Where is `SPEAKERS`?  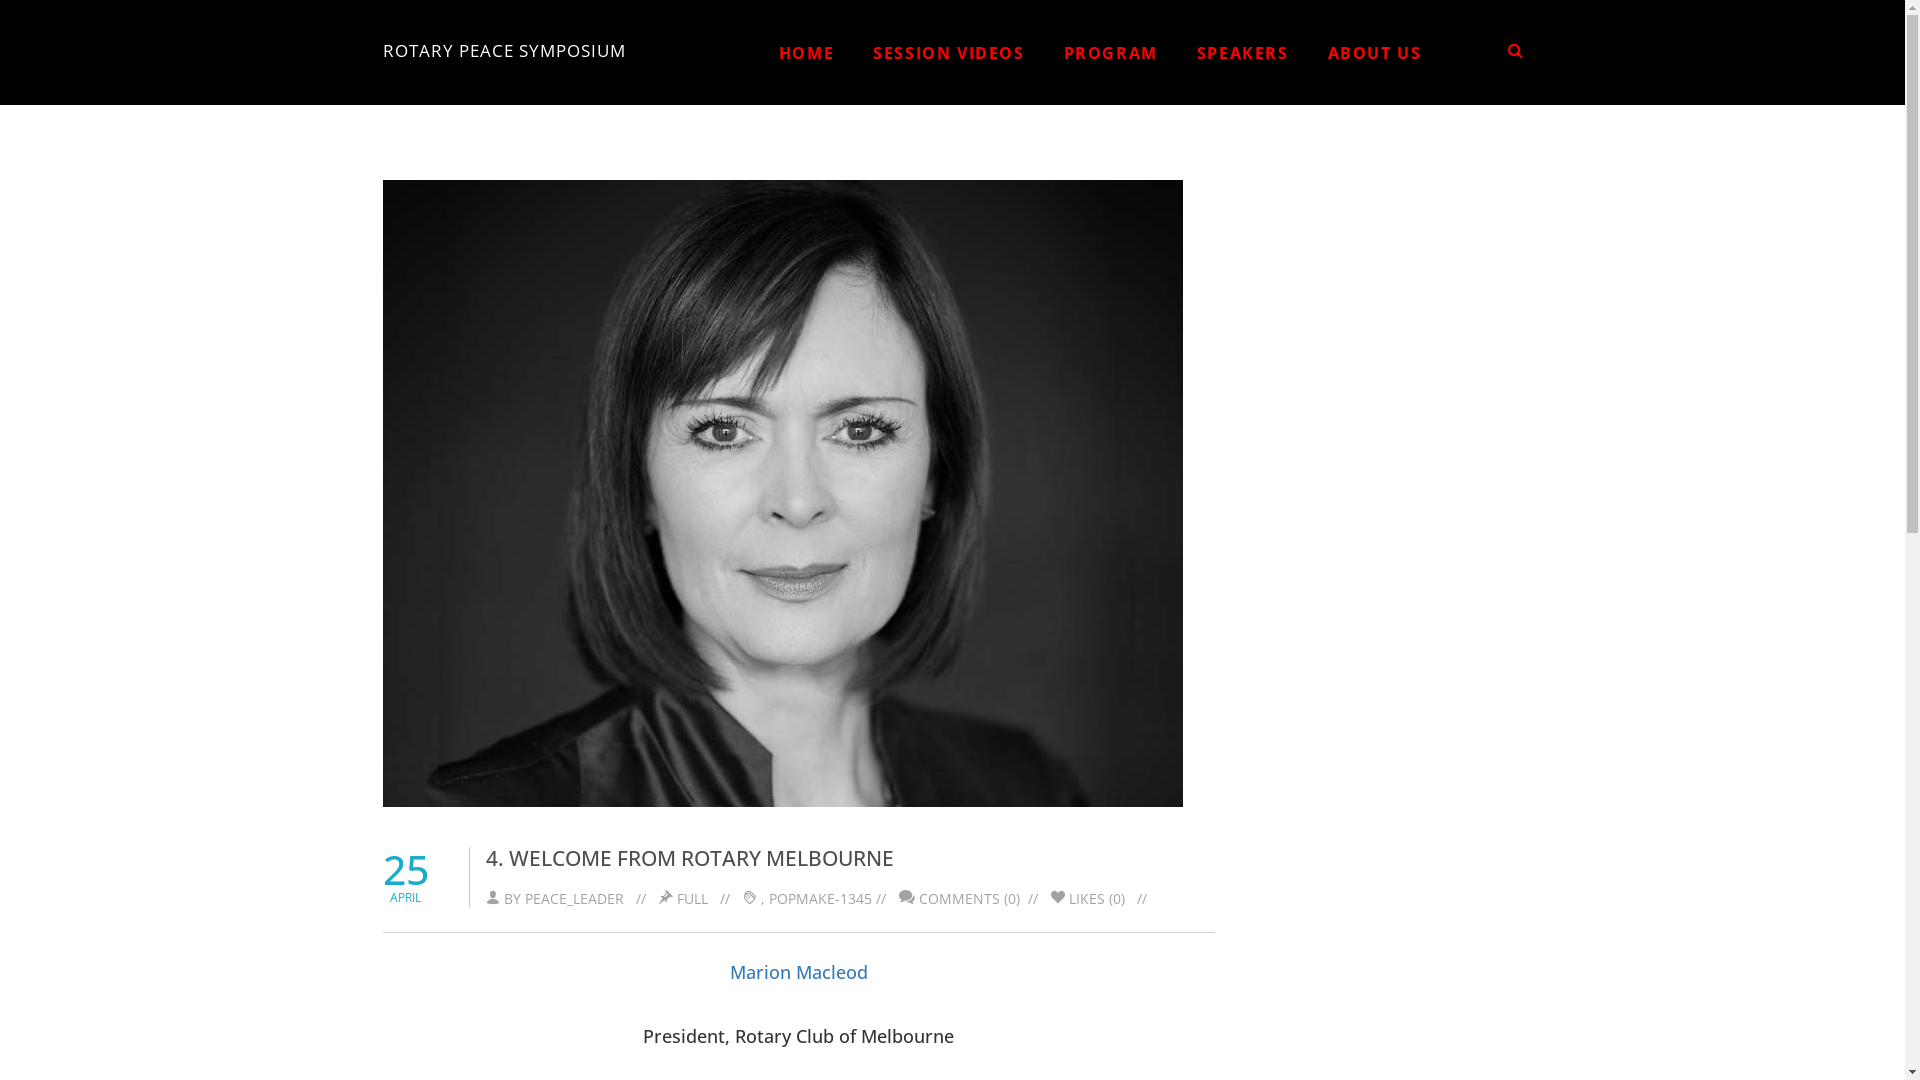 SPEAKERS is located at coordinates (1243, 53).